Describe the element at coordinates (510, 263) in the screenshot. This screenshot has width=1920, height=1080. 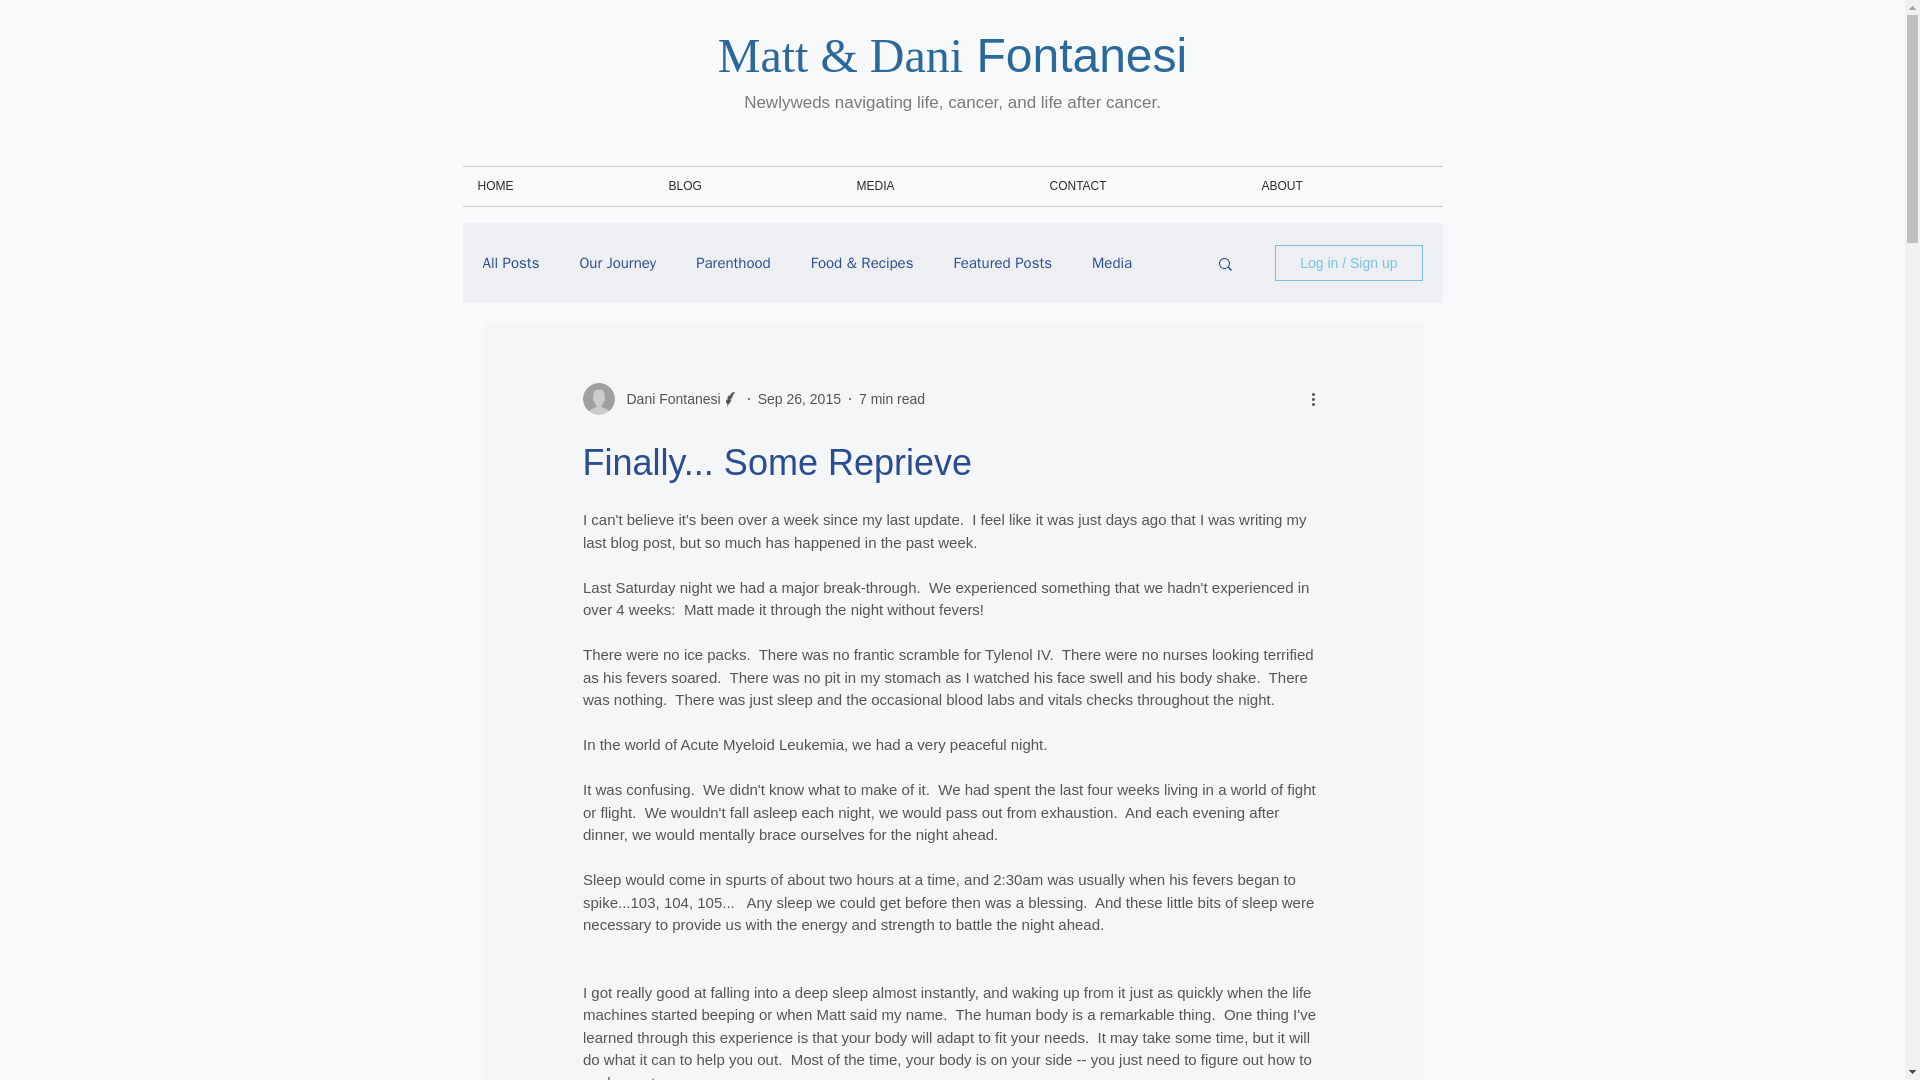
I see `All Posts` at that location.